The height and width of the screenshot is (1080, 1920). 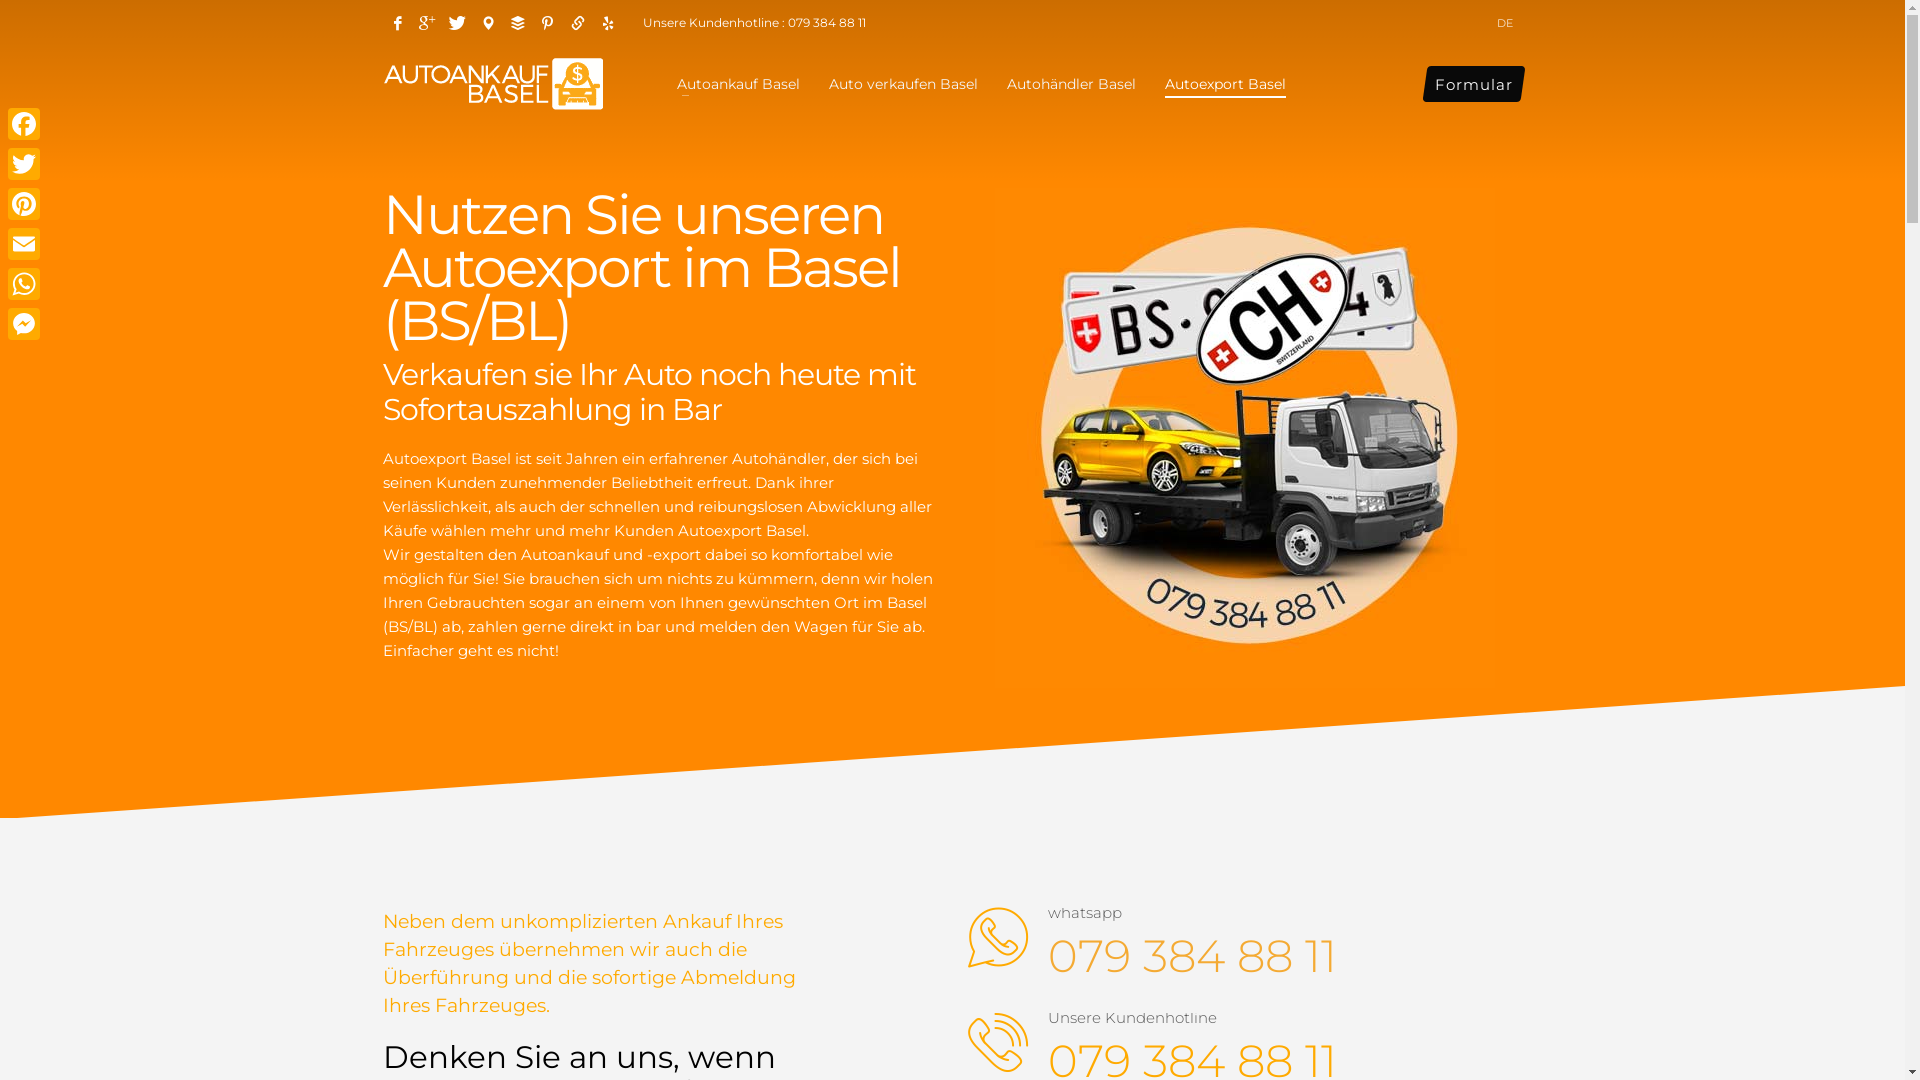 I want to click on autoexport, so click(x=1246, y=438).